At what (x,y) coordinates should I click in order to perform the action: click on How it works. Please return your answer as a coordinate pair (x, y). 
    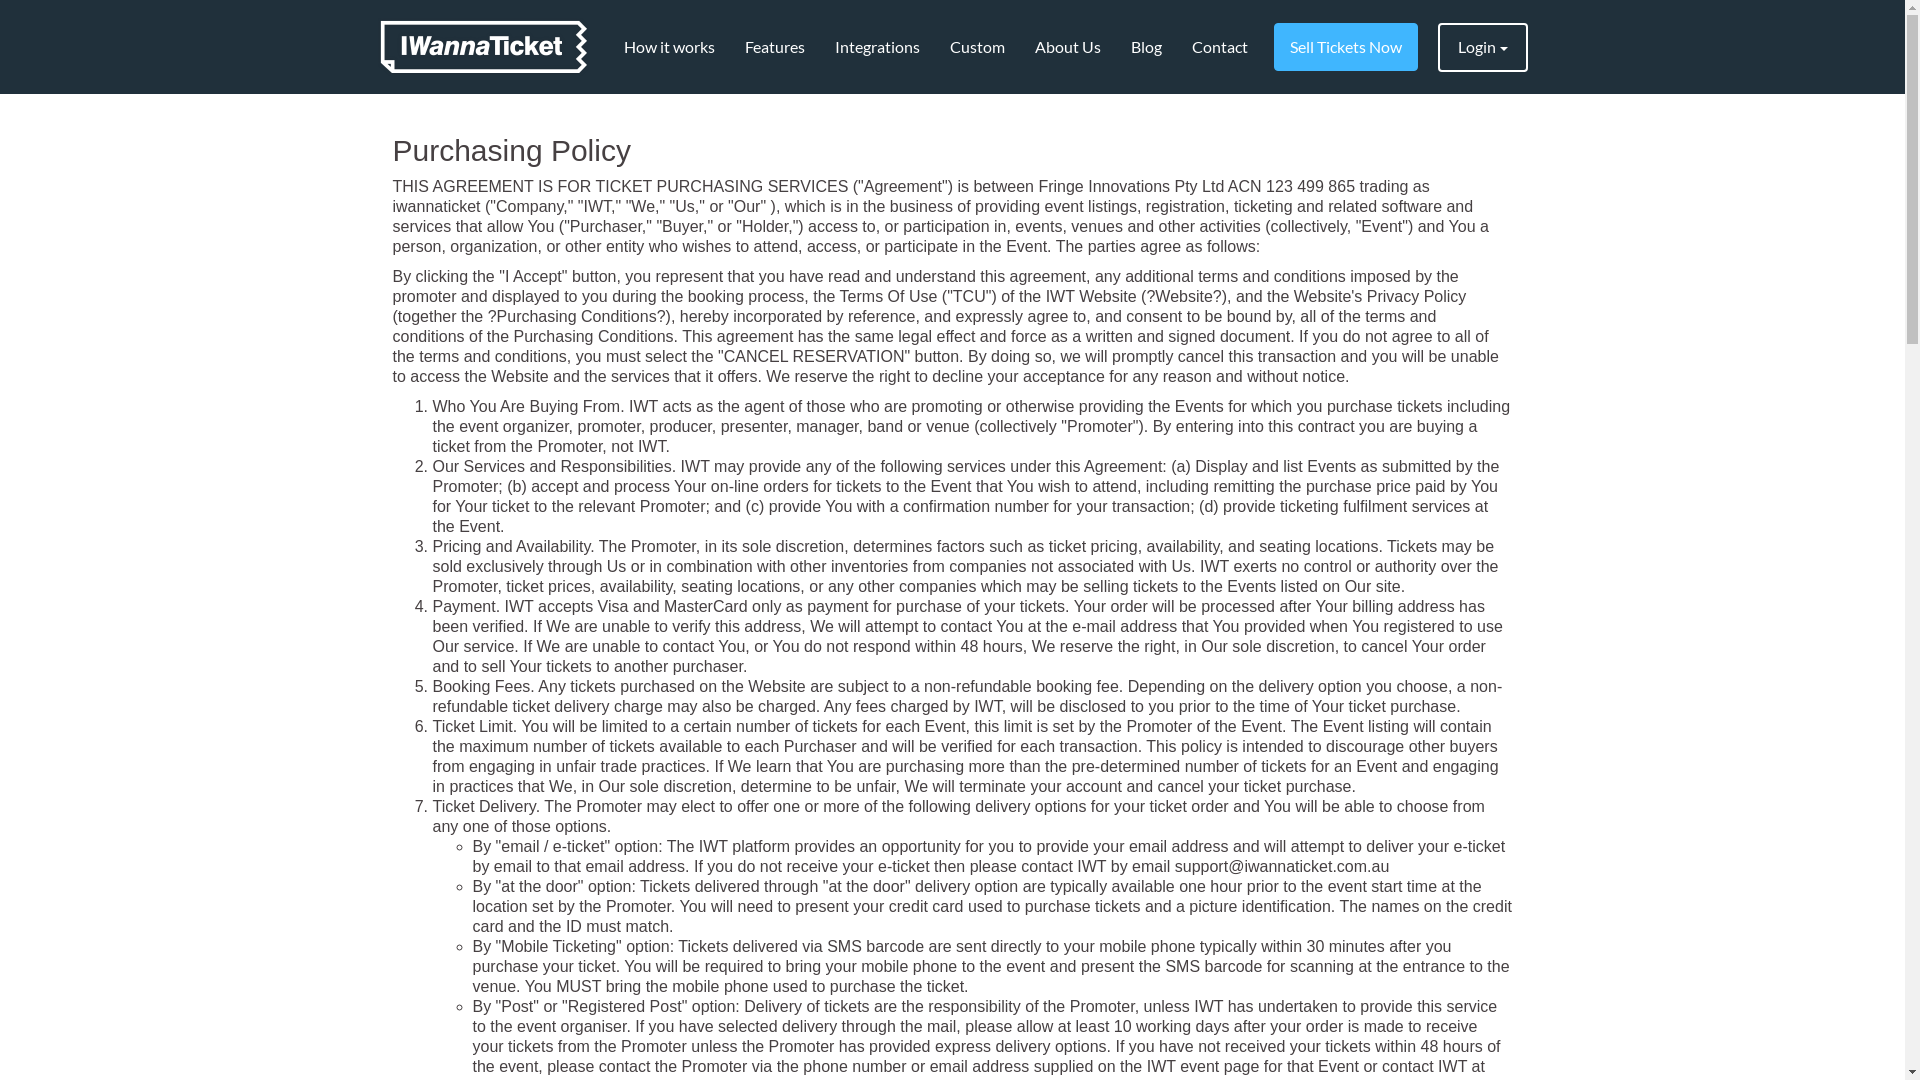
    Looking at the image, I should click on (668, 47).